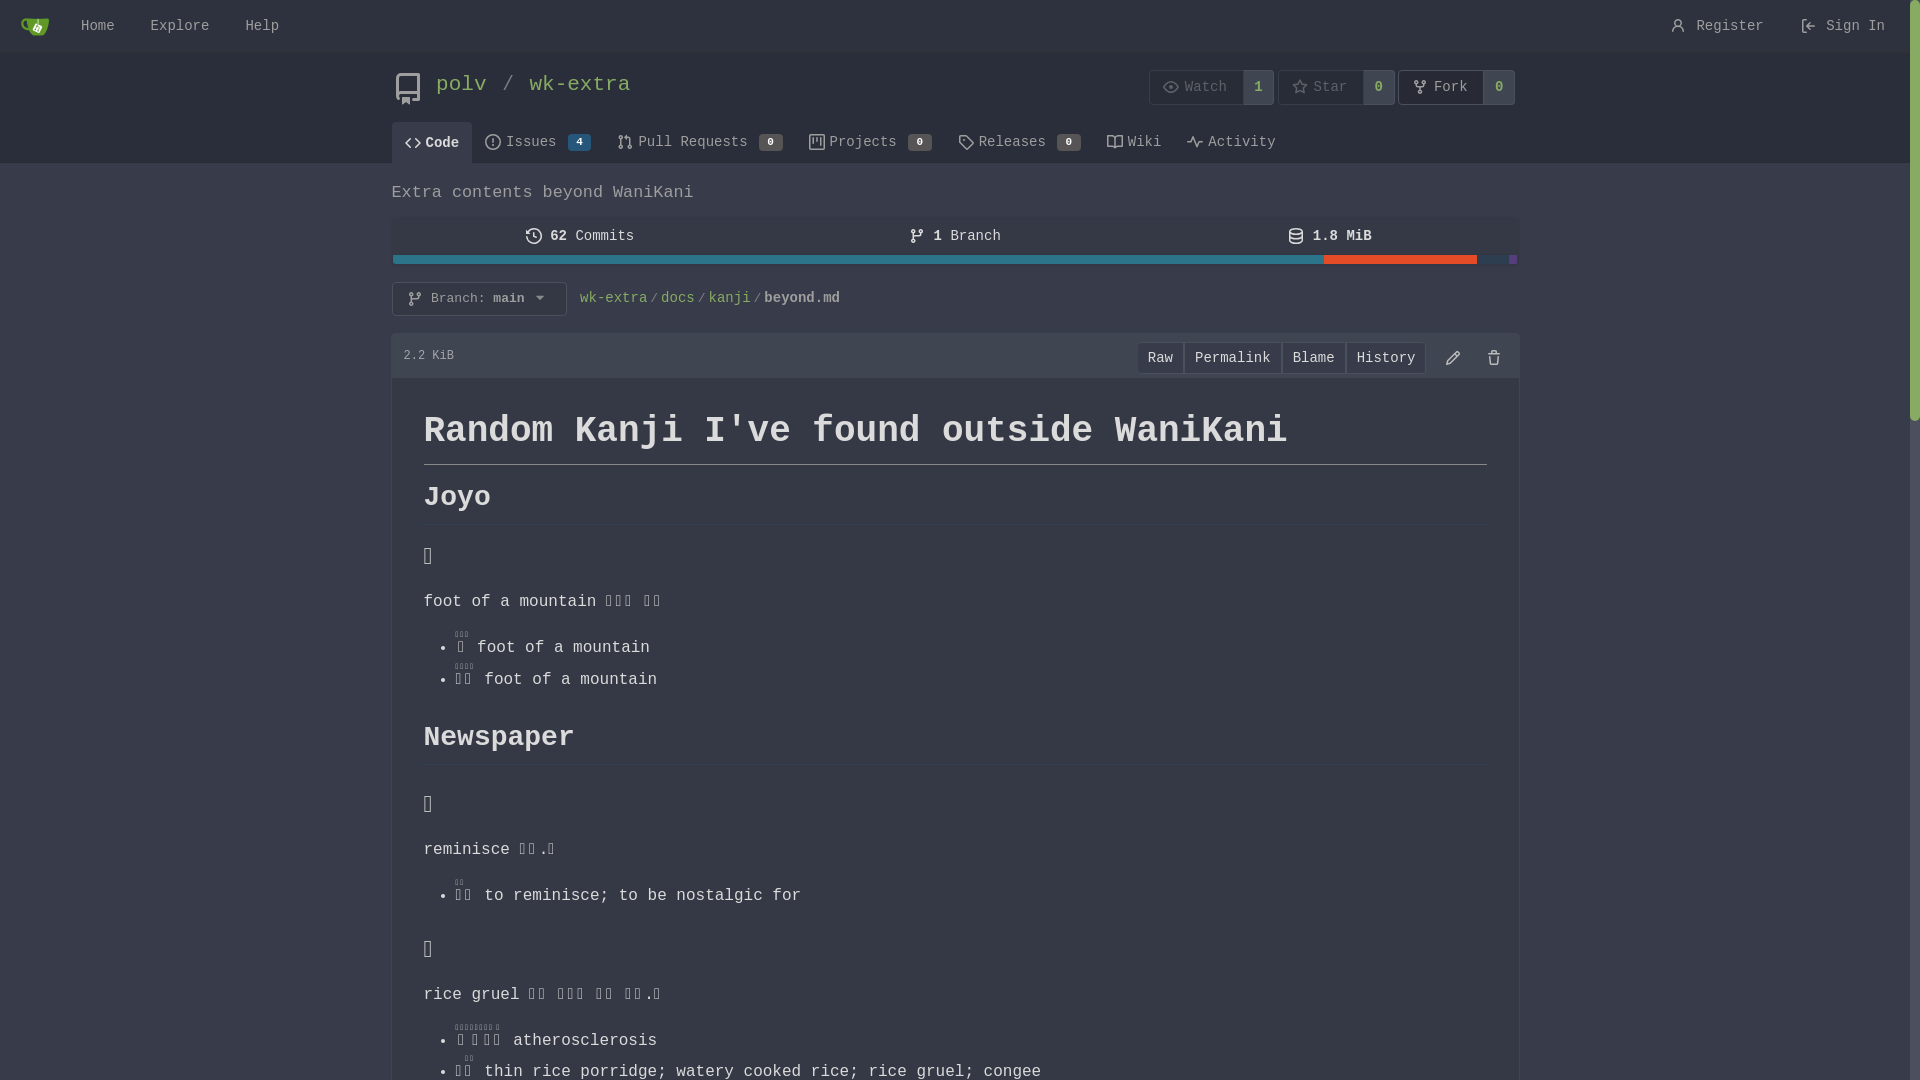 Image resolution: width=1920 pixels, height=1080 pixels. I want to click on Code, so click(432, 143).